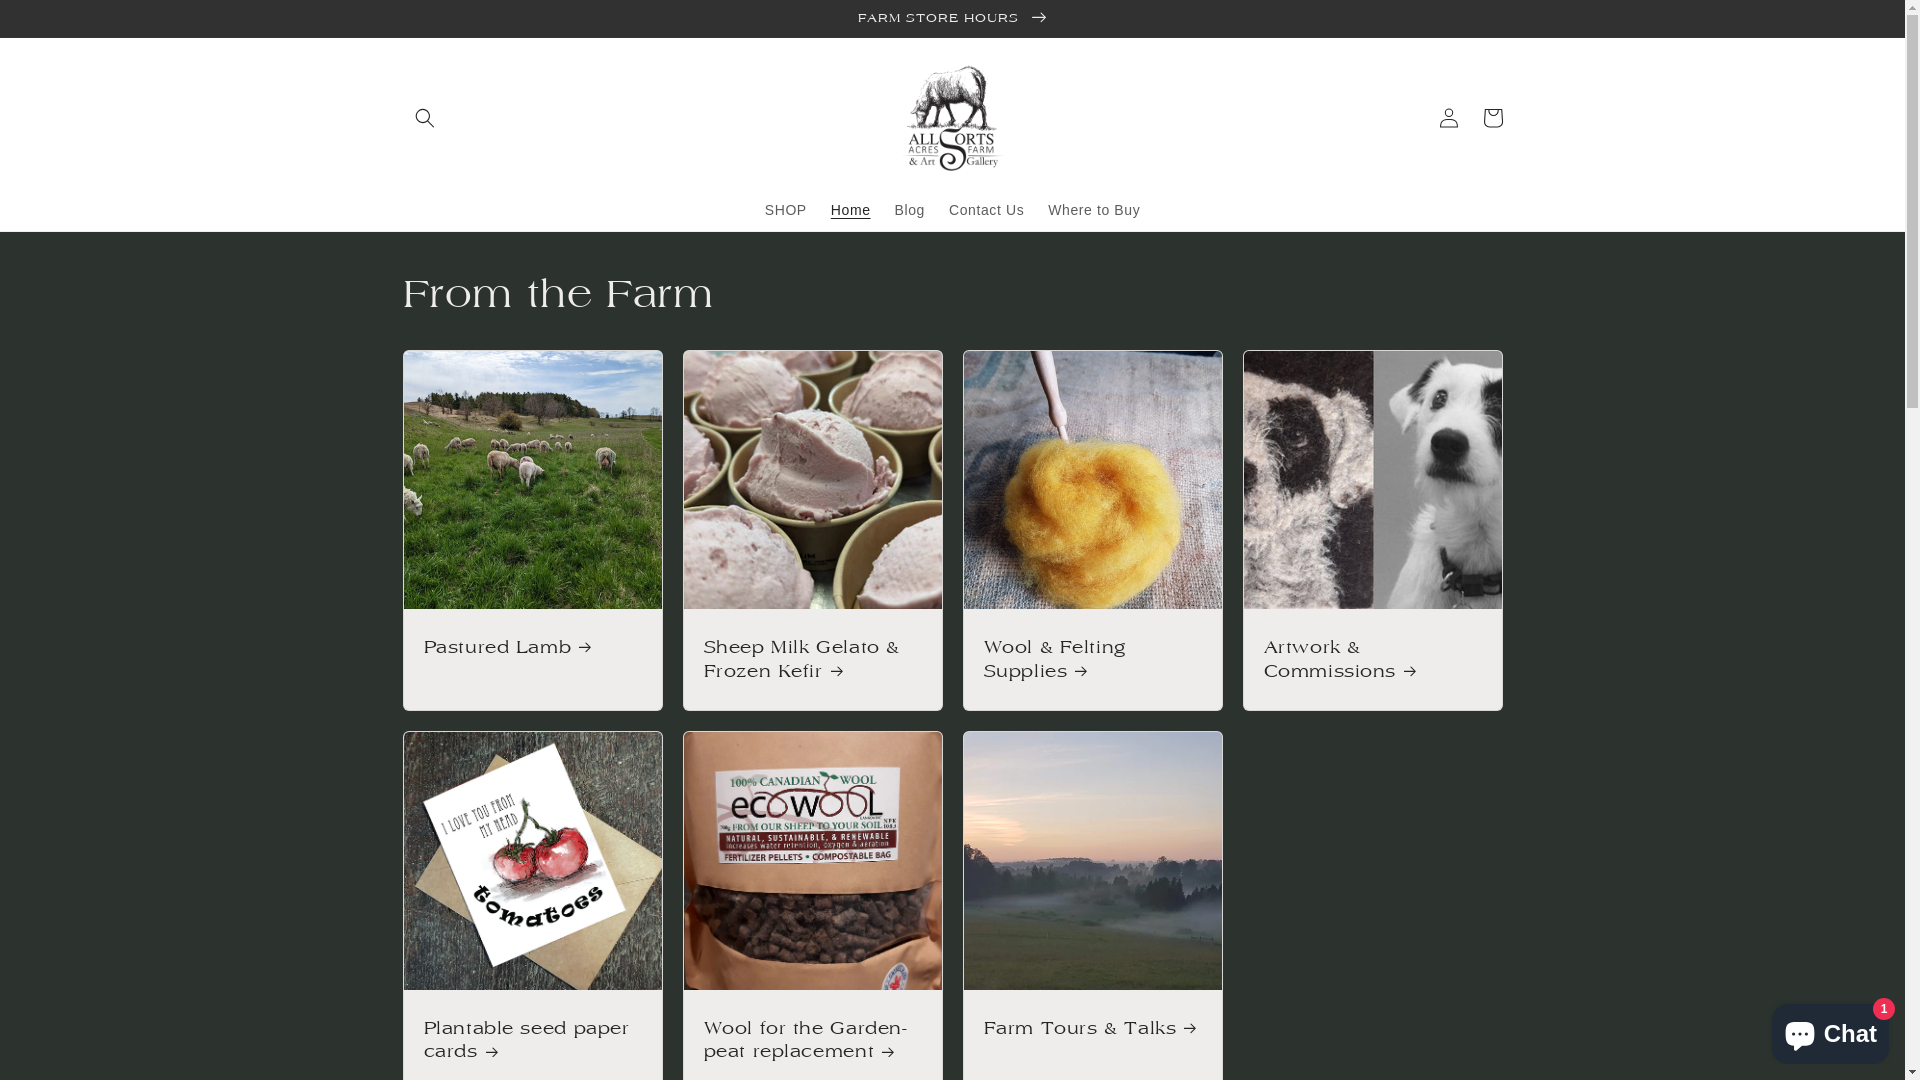 The image size is (1920, 1080). Describe the element at coordinates (1448, 118) in the screenshot. I see `Log in` at that location.